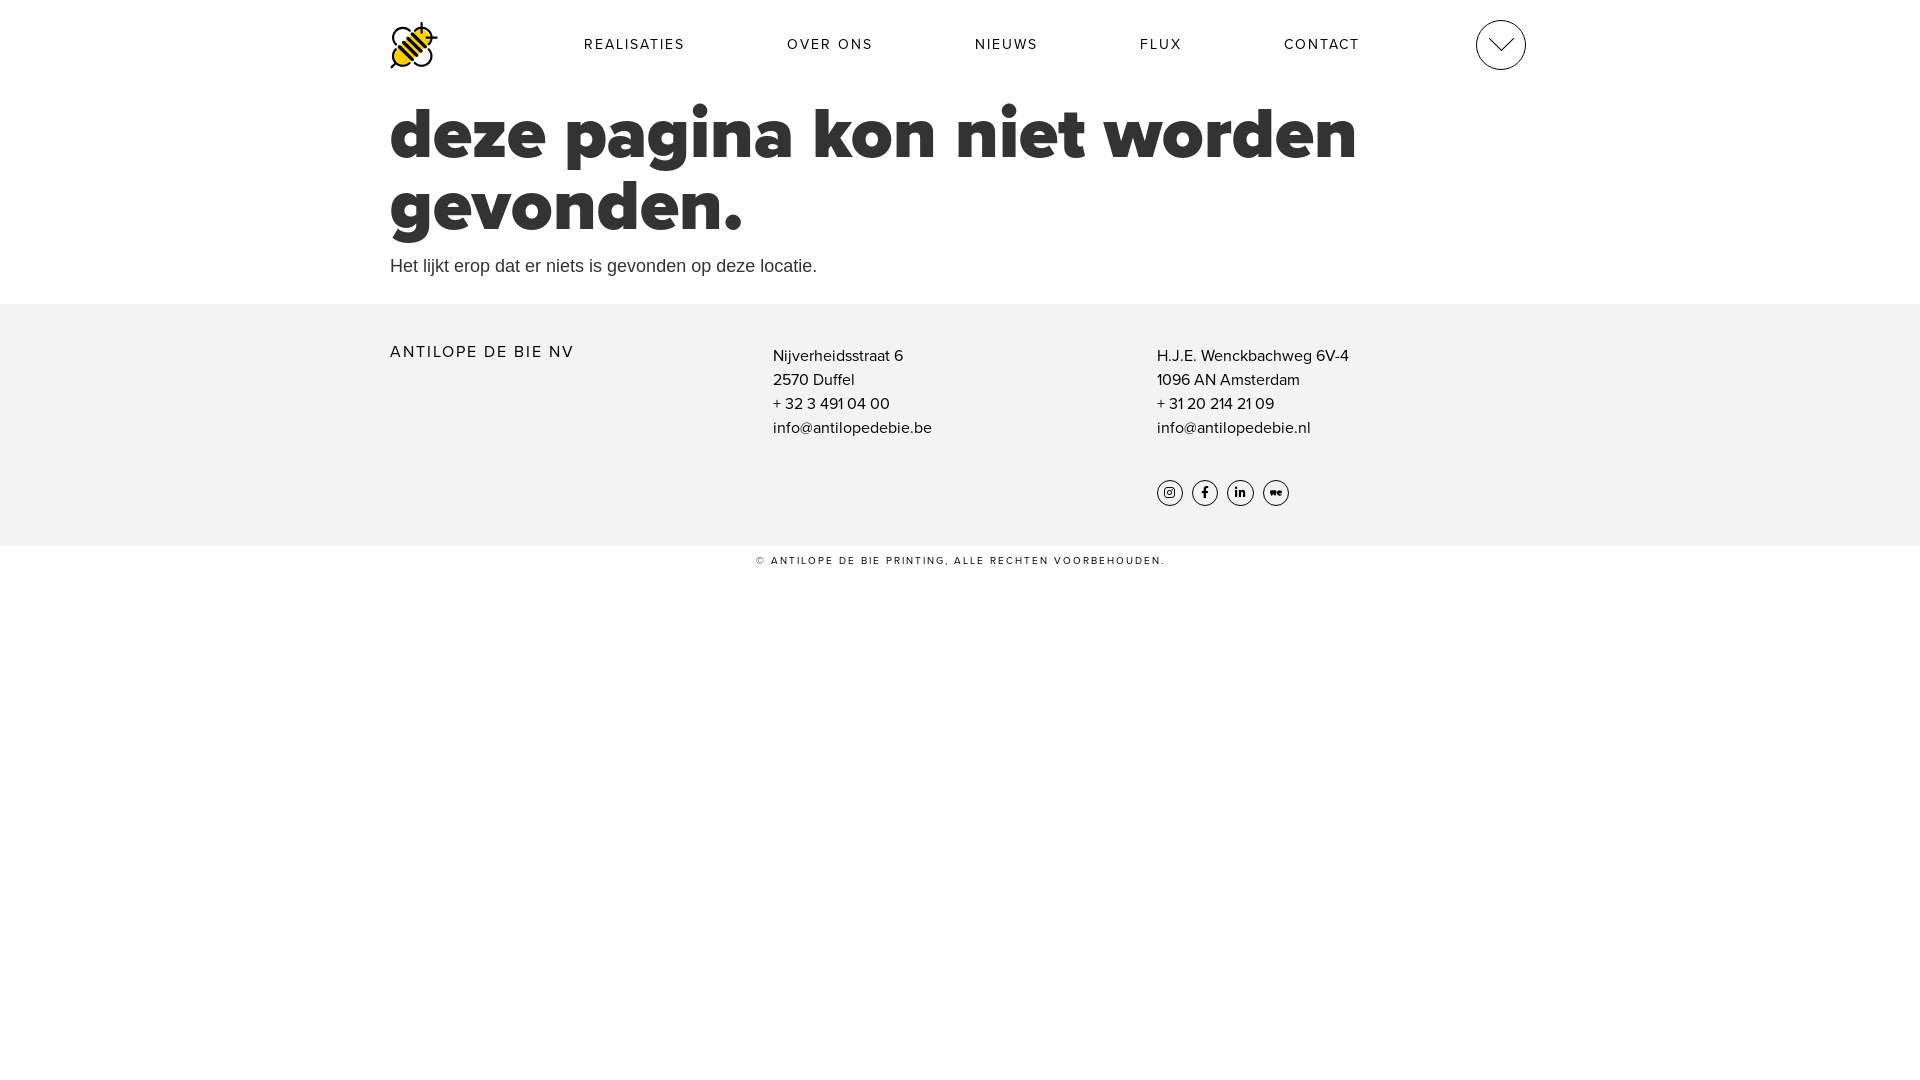 The width and height of the screenshot is (1920, 1080). What do you see at coordinates (1253, 368) in the screenshot?
I see `H.J.E. Wenckbachweg 6V-4
1096 AN Amsterdam` at bounding box center [1253, 368].